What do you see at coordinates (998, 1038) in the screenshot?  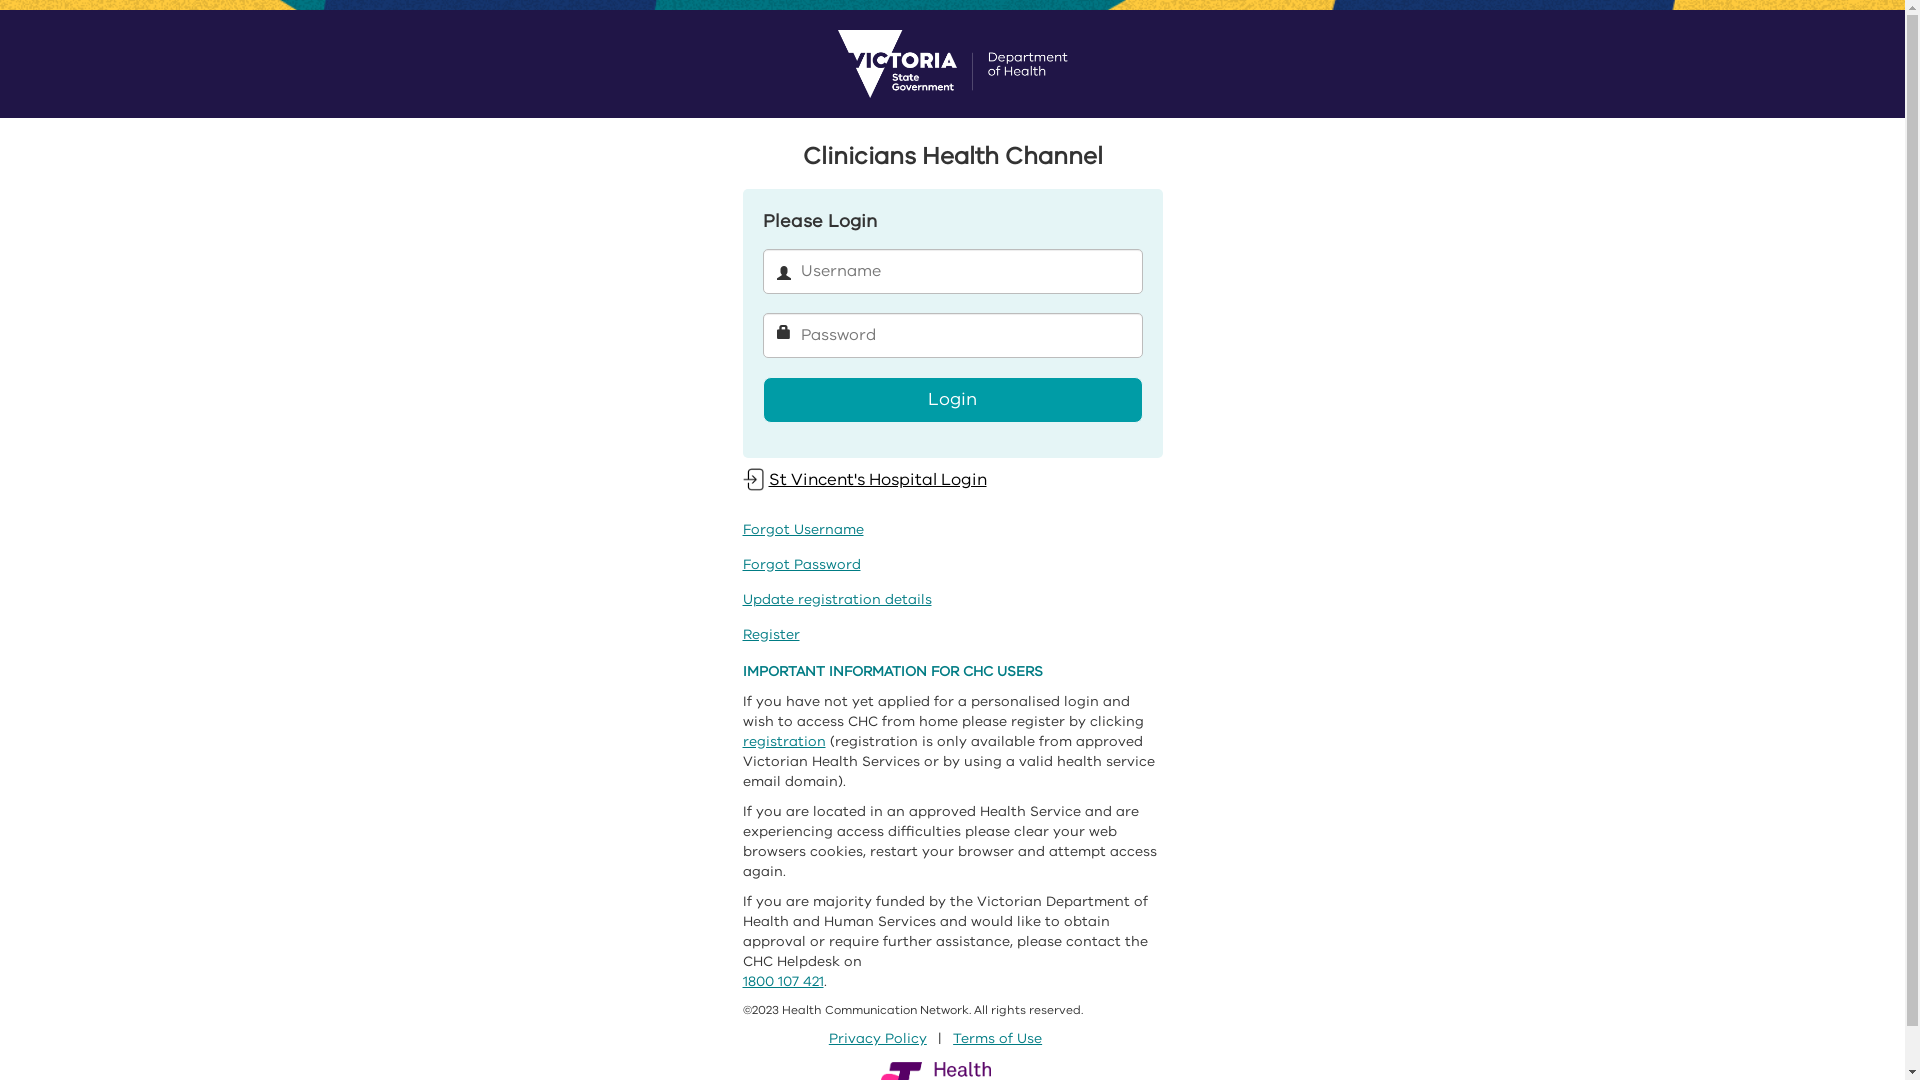 I see `Terms of Use` at bounding box center [998, 1038].